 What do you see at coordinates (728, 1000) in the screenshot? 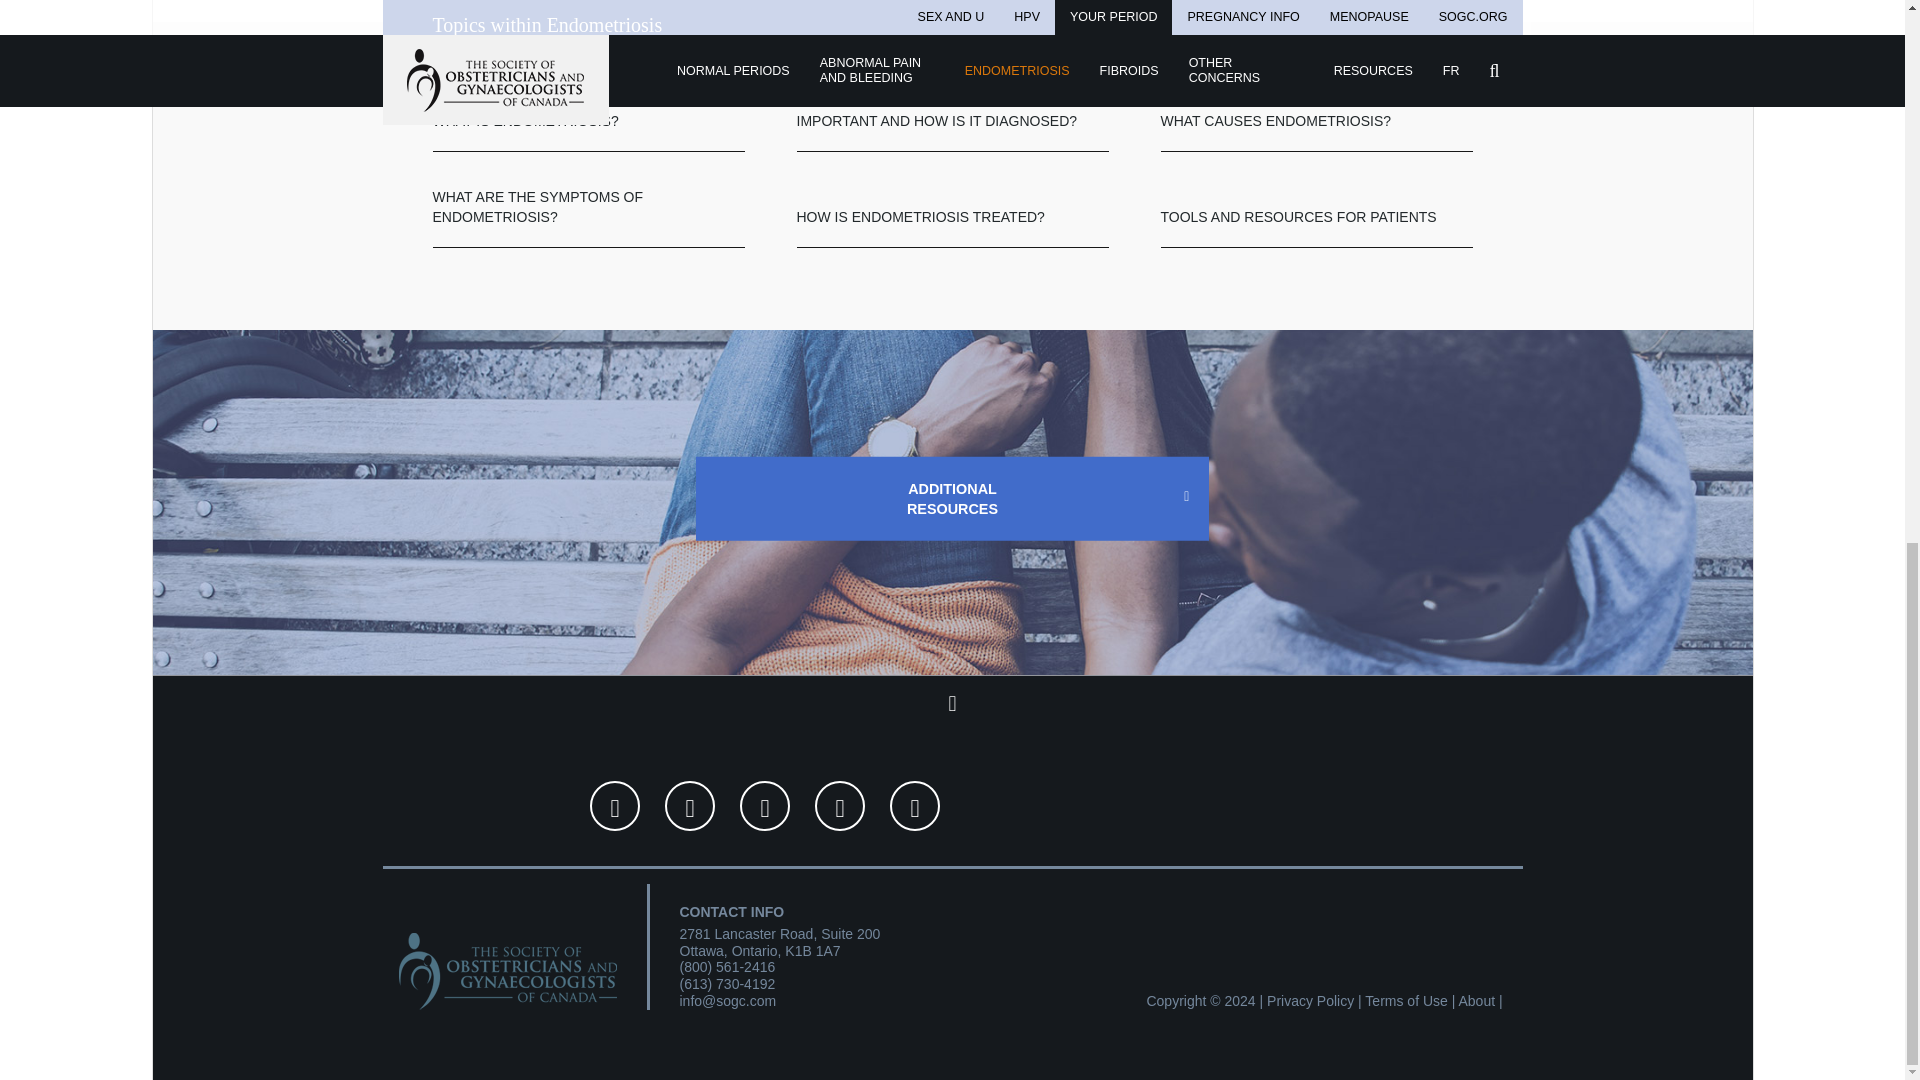
I see `Email` at bounding box center [728, 1000].